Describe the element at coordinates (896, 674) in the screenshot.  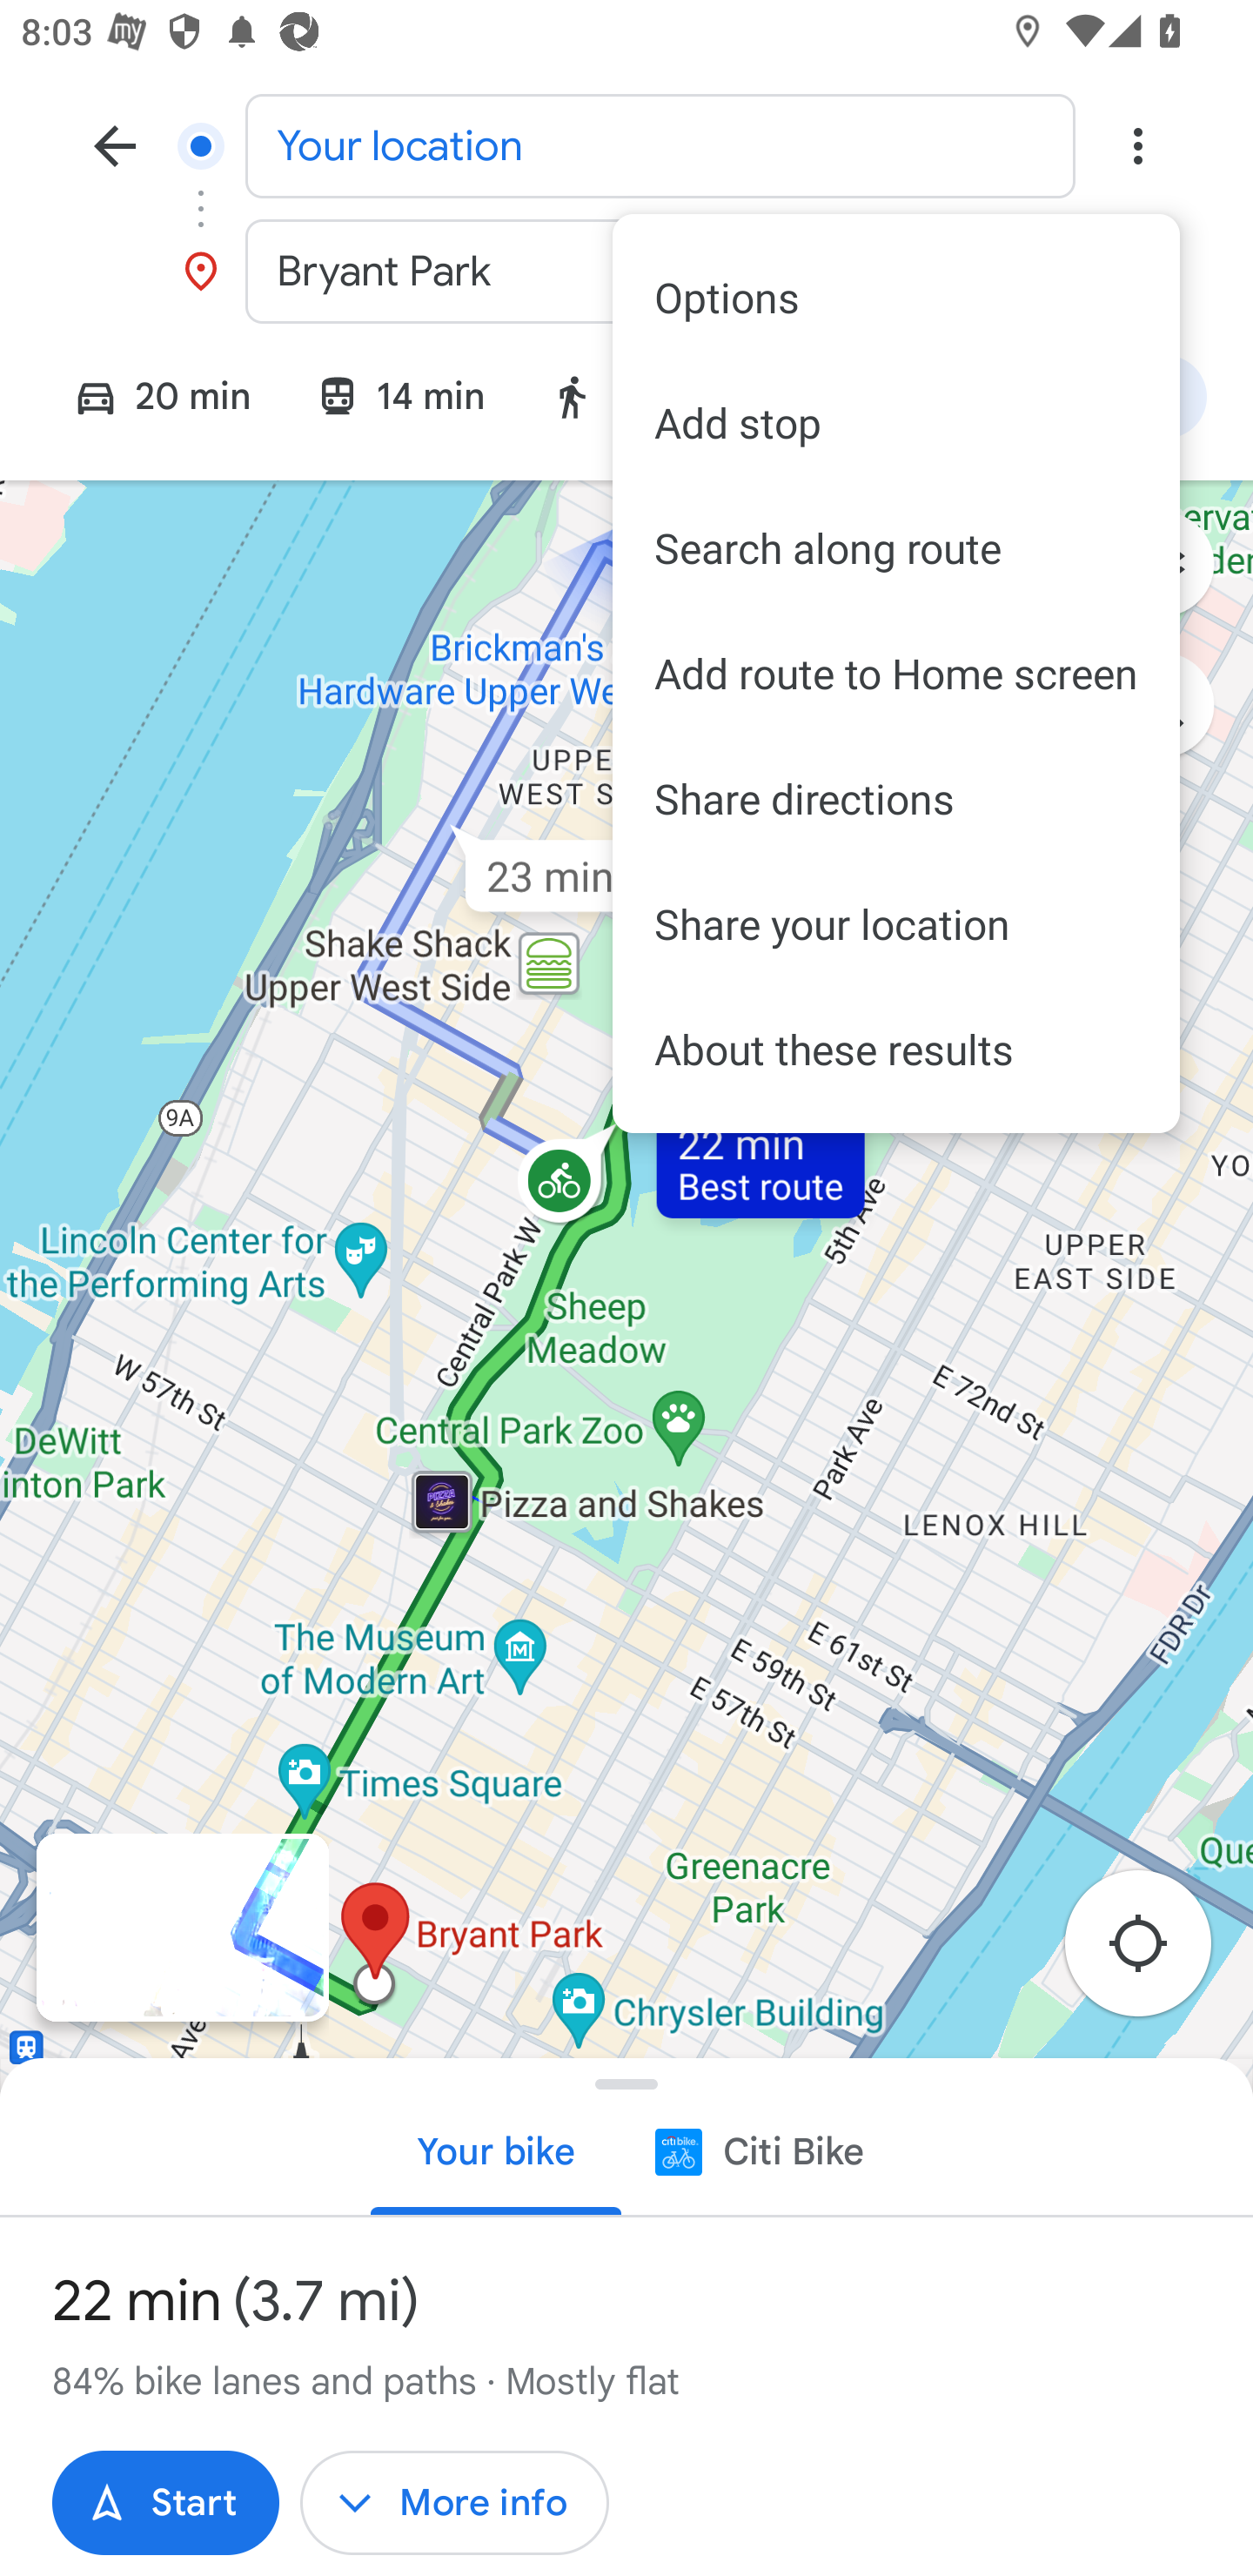
I see `Add route to Home screen` at that location.